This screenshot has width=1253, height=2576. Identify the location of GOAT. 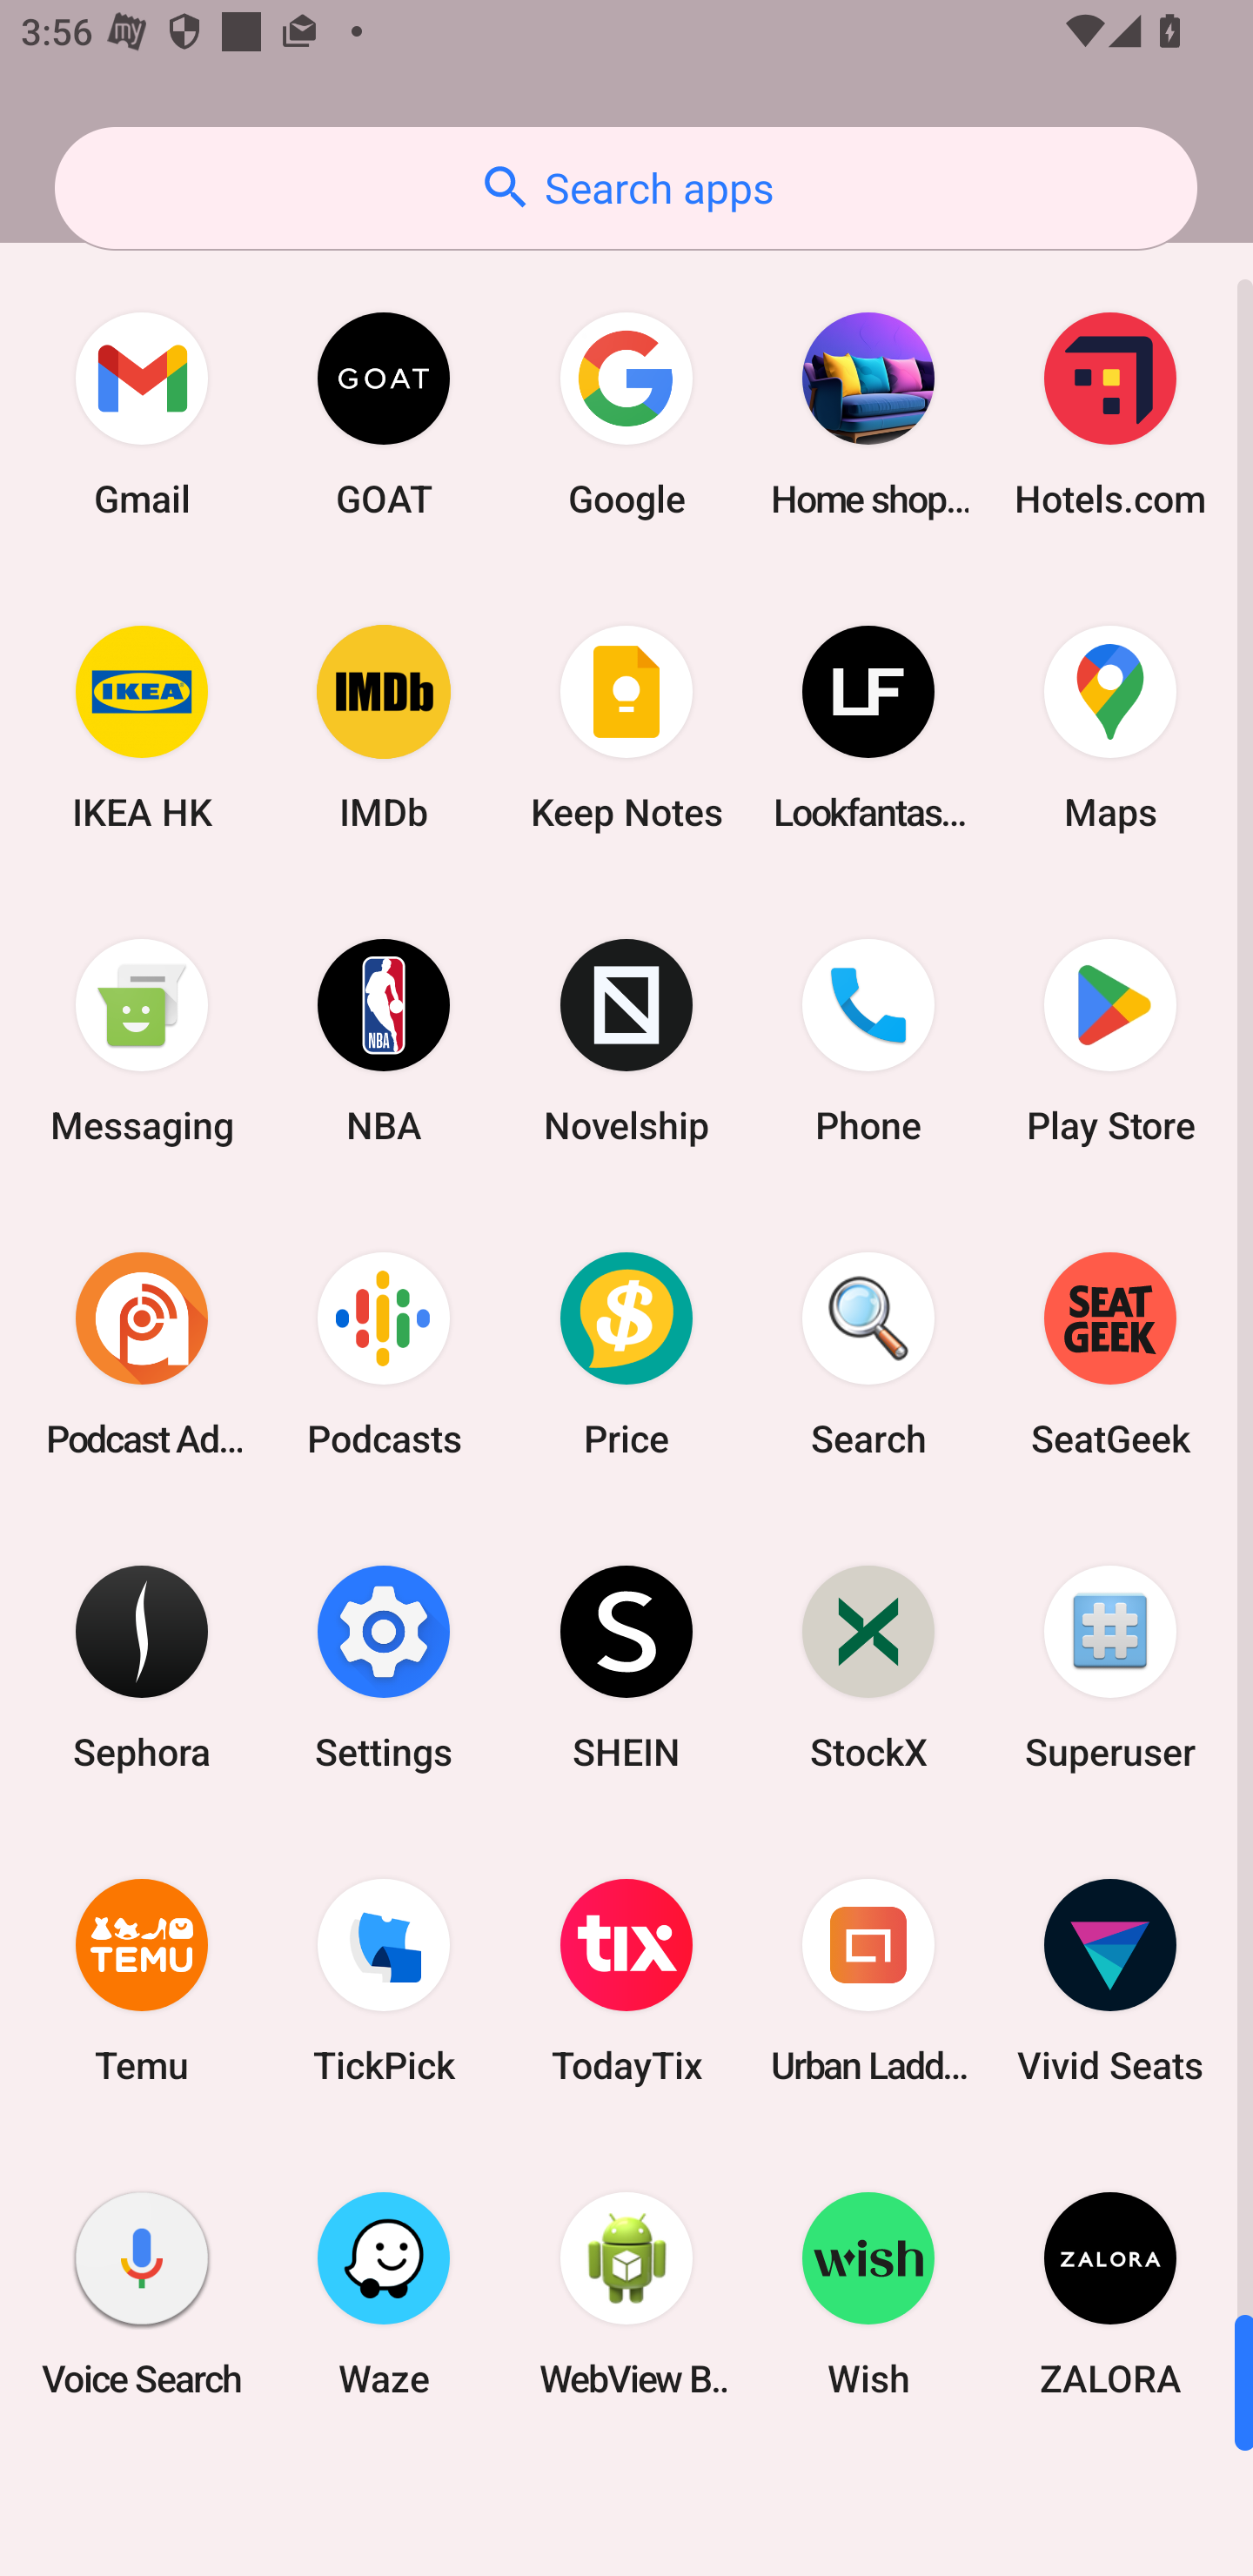
(384, 414).